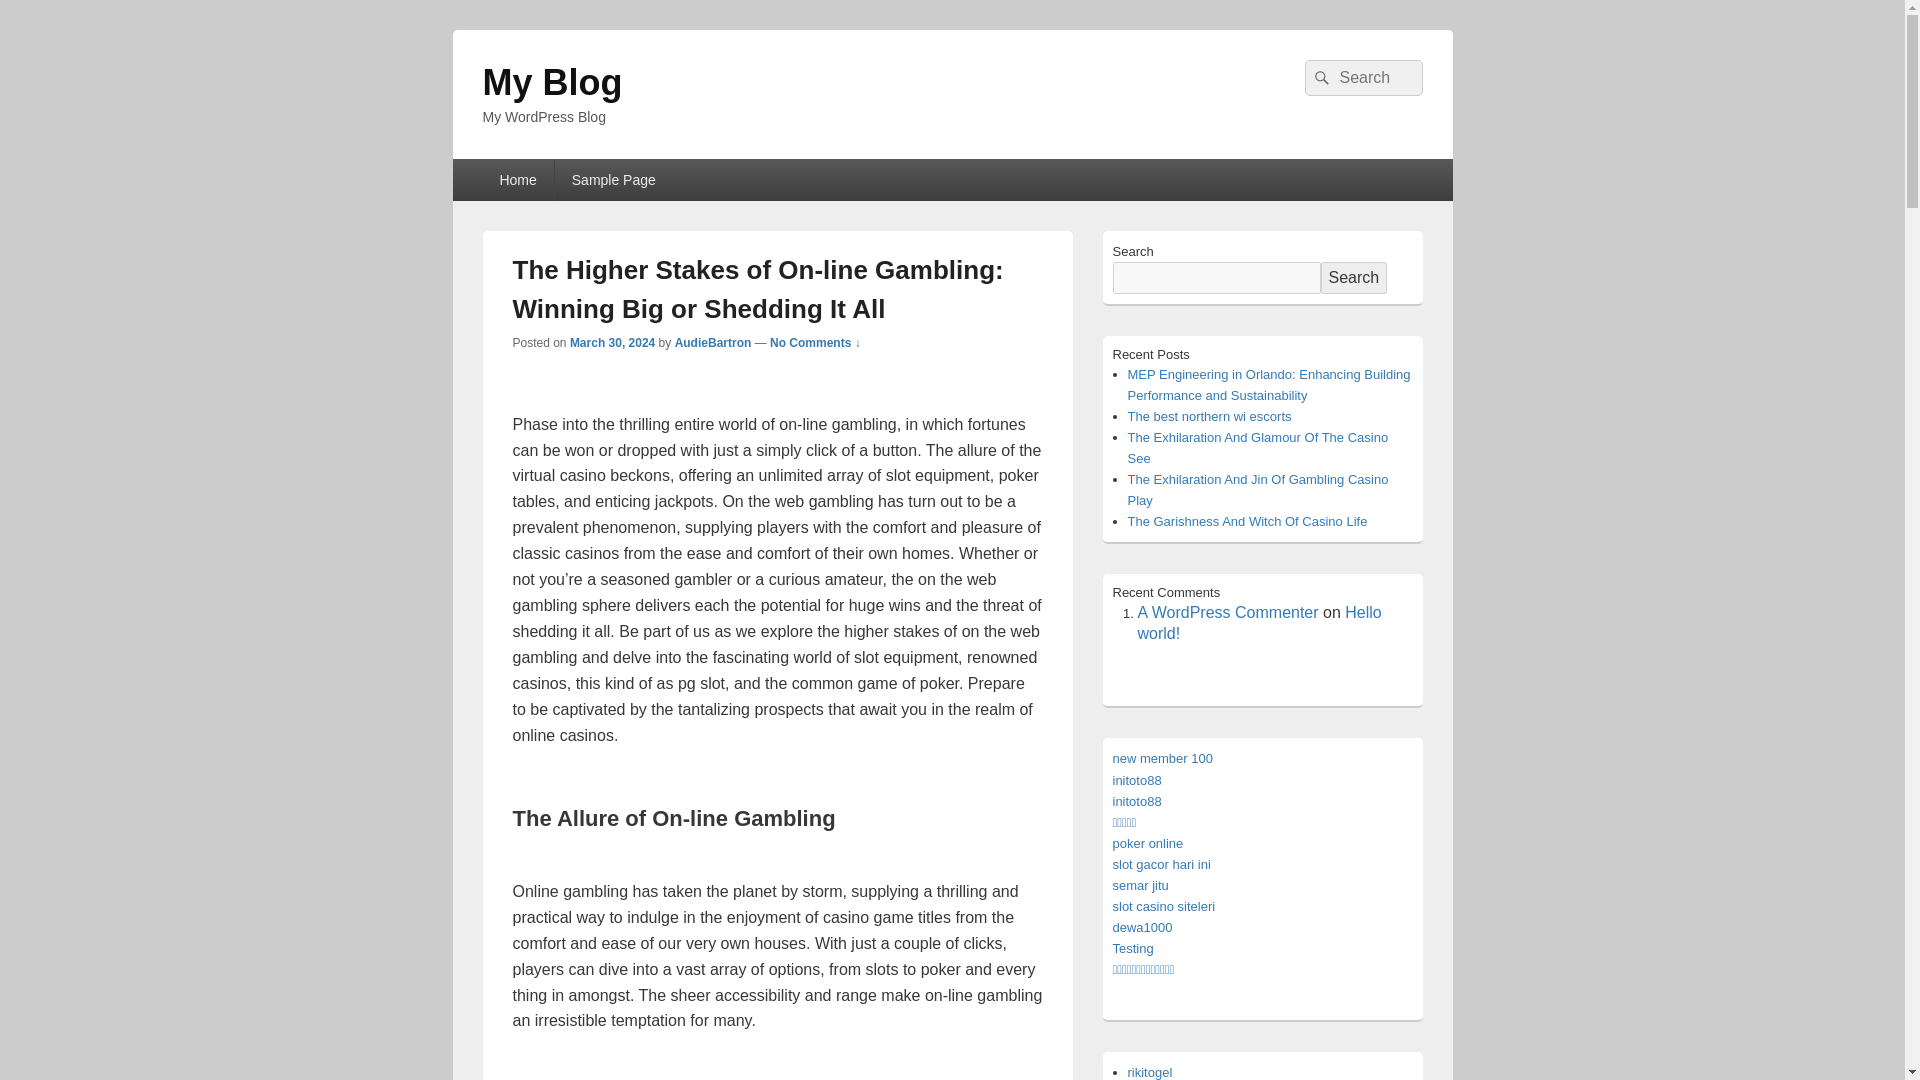  Describe the element at coordinates (714, 342) in the screenshot. I see `View all posts by AudieBartron` at that location.